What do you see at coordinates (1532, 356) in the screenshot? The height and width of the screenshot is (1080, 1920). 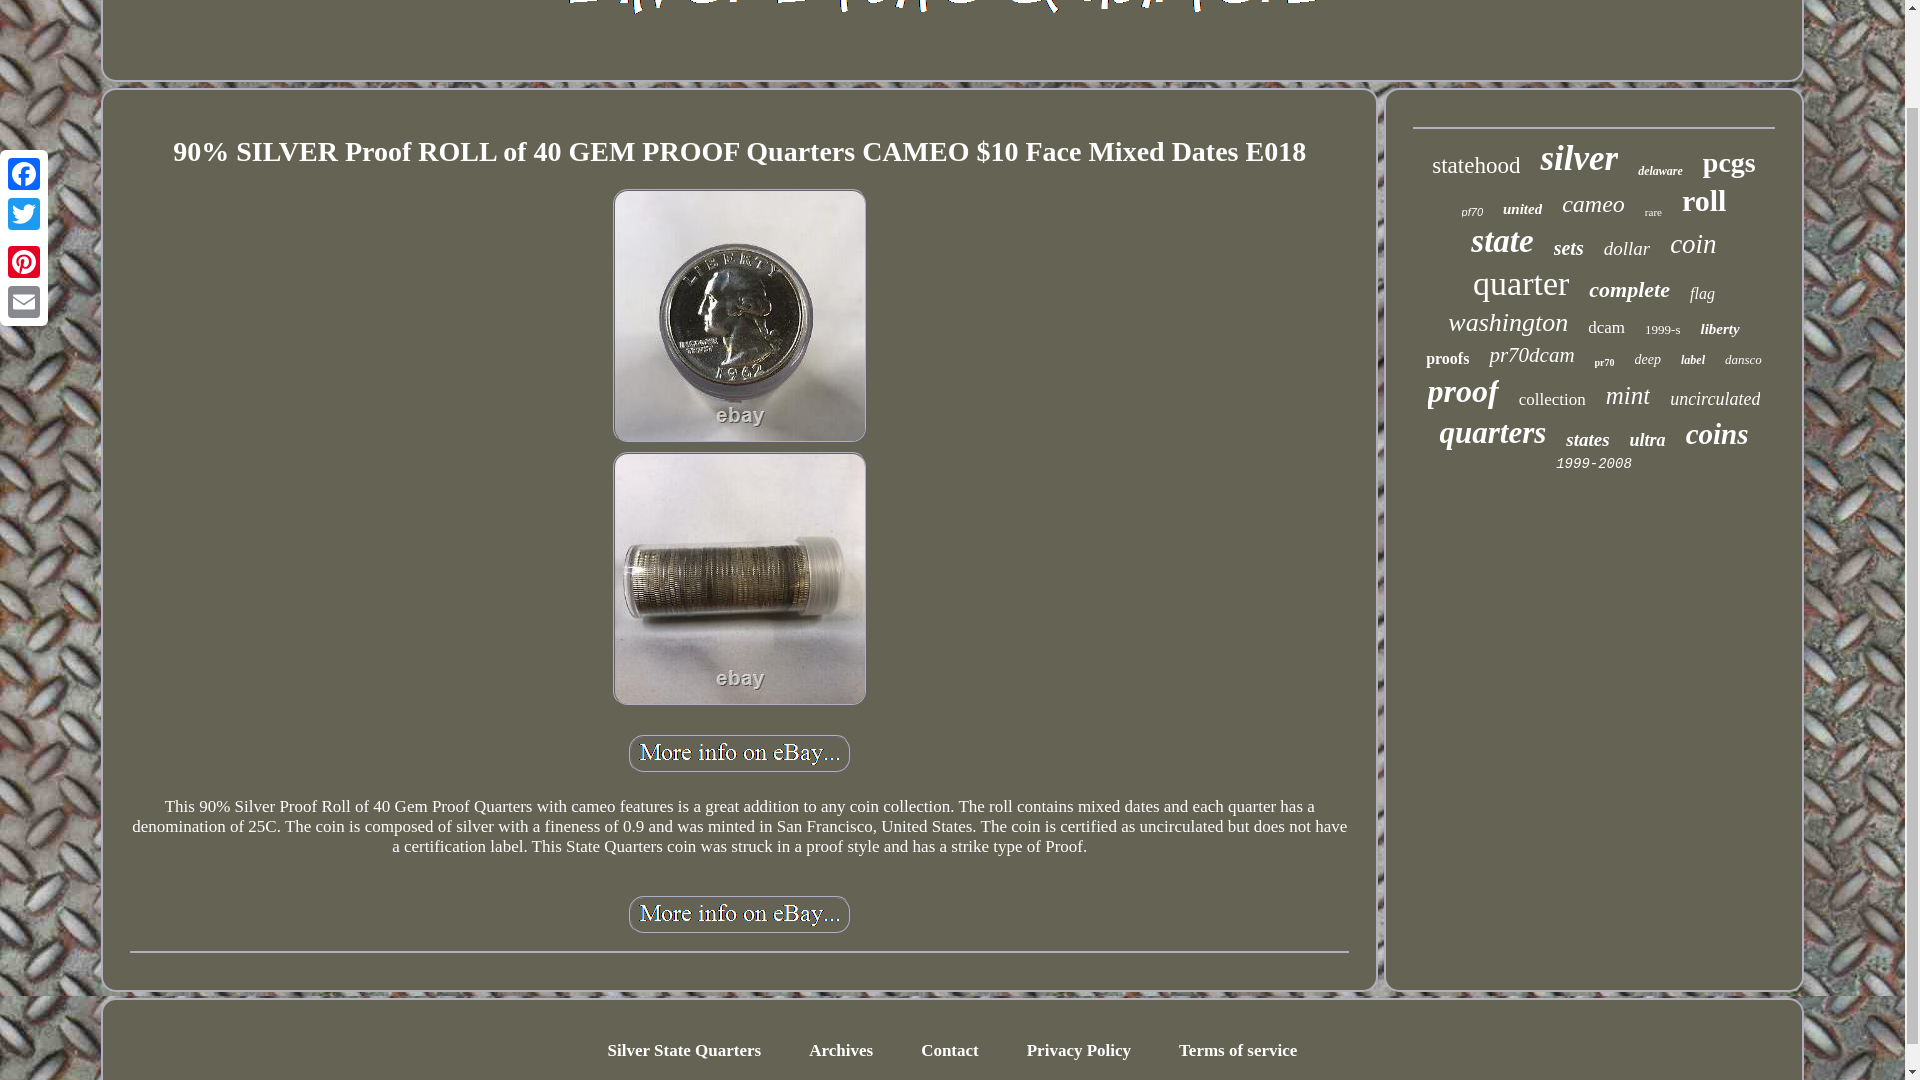 I see `pr70dcam` at bounding box center [1532, 356].